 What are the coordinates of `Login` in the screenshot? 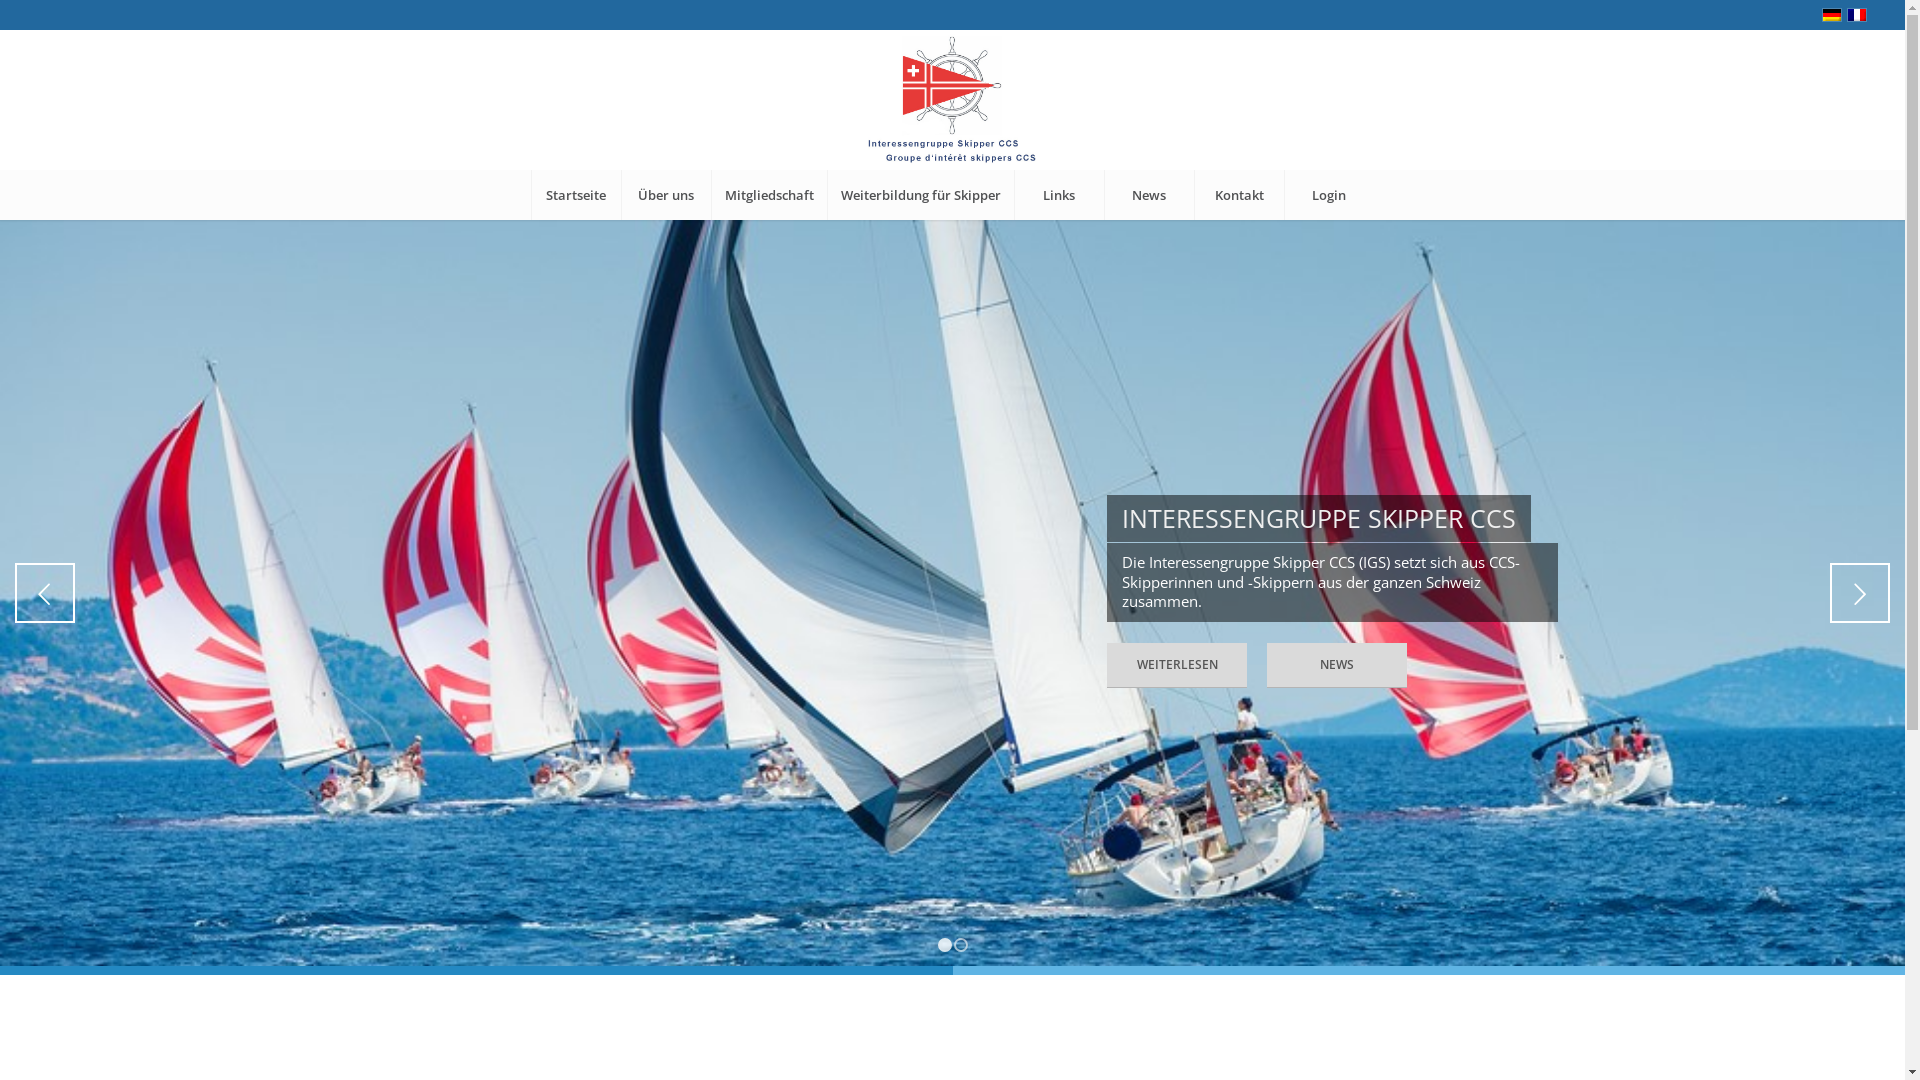 It's located at (1329, 195).